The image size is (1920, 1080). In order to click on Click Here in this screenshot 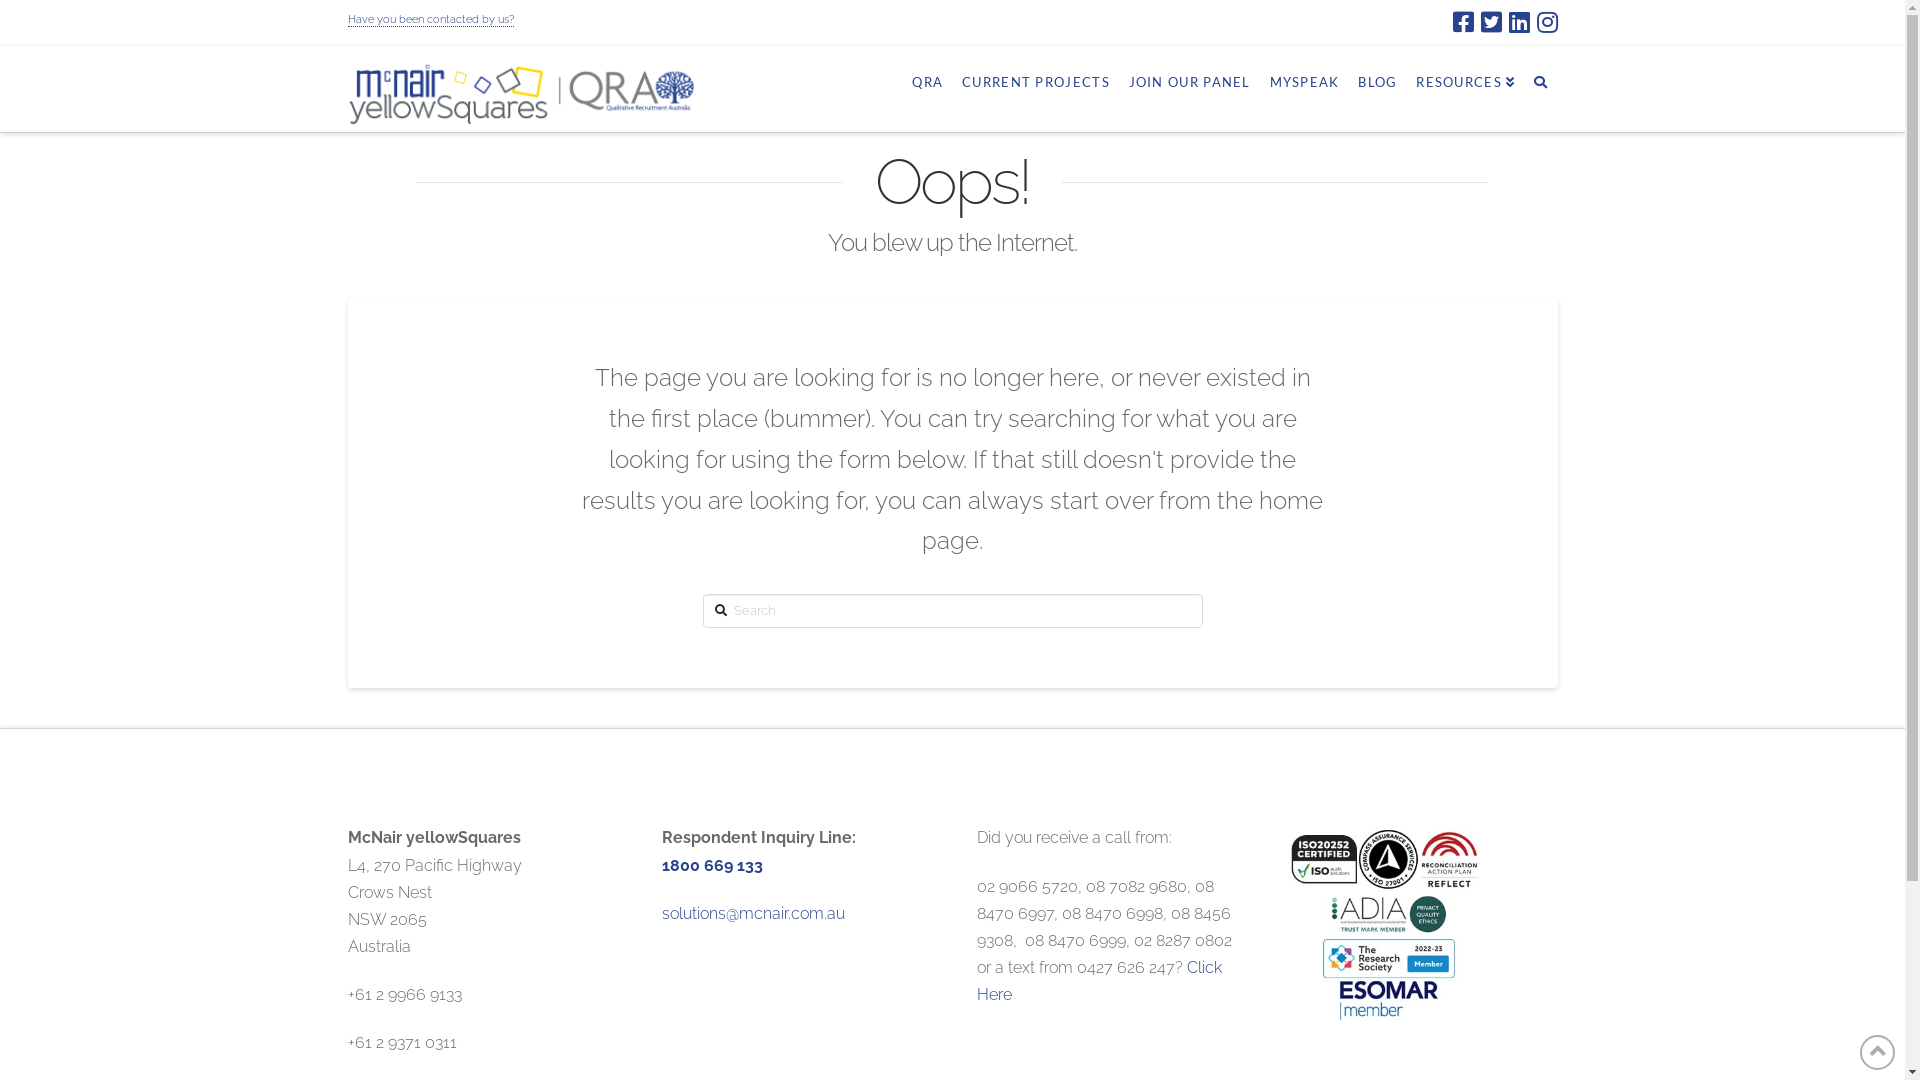, I will do `click(1100, 981)`.